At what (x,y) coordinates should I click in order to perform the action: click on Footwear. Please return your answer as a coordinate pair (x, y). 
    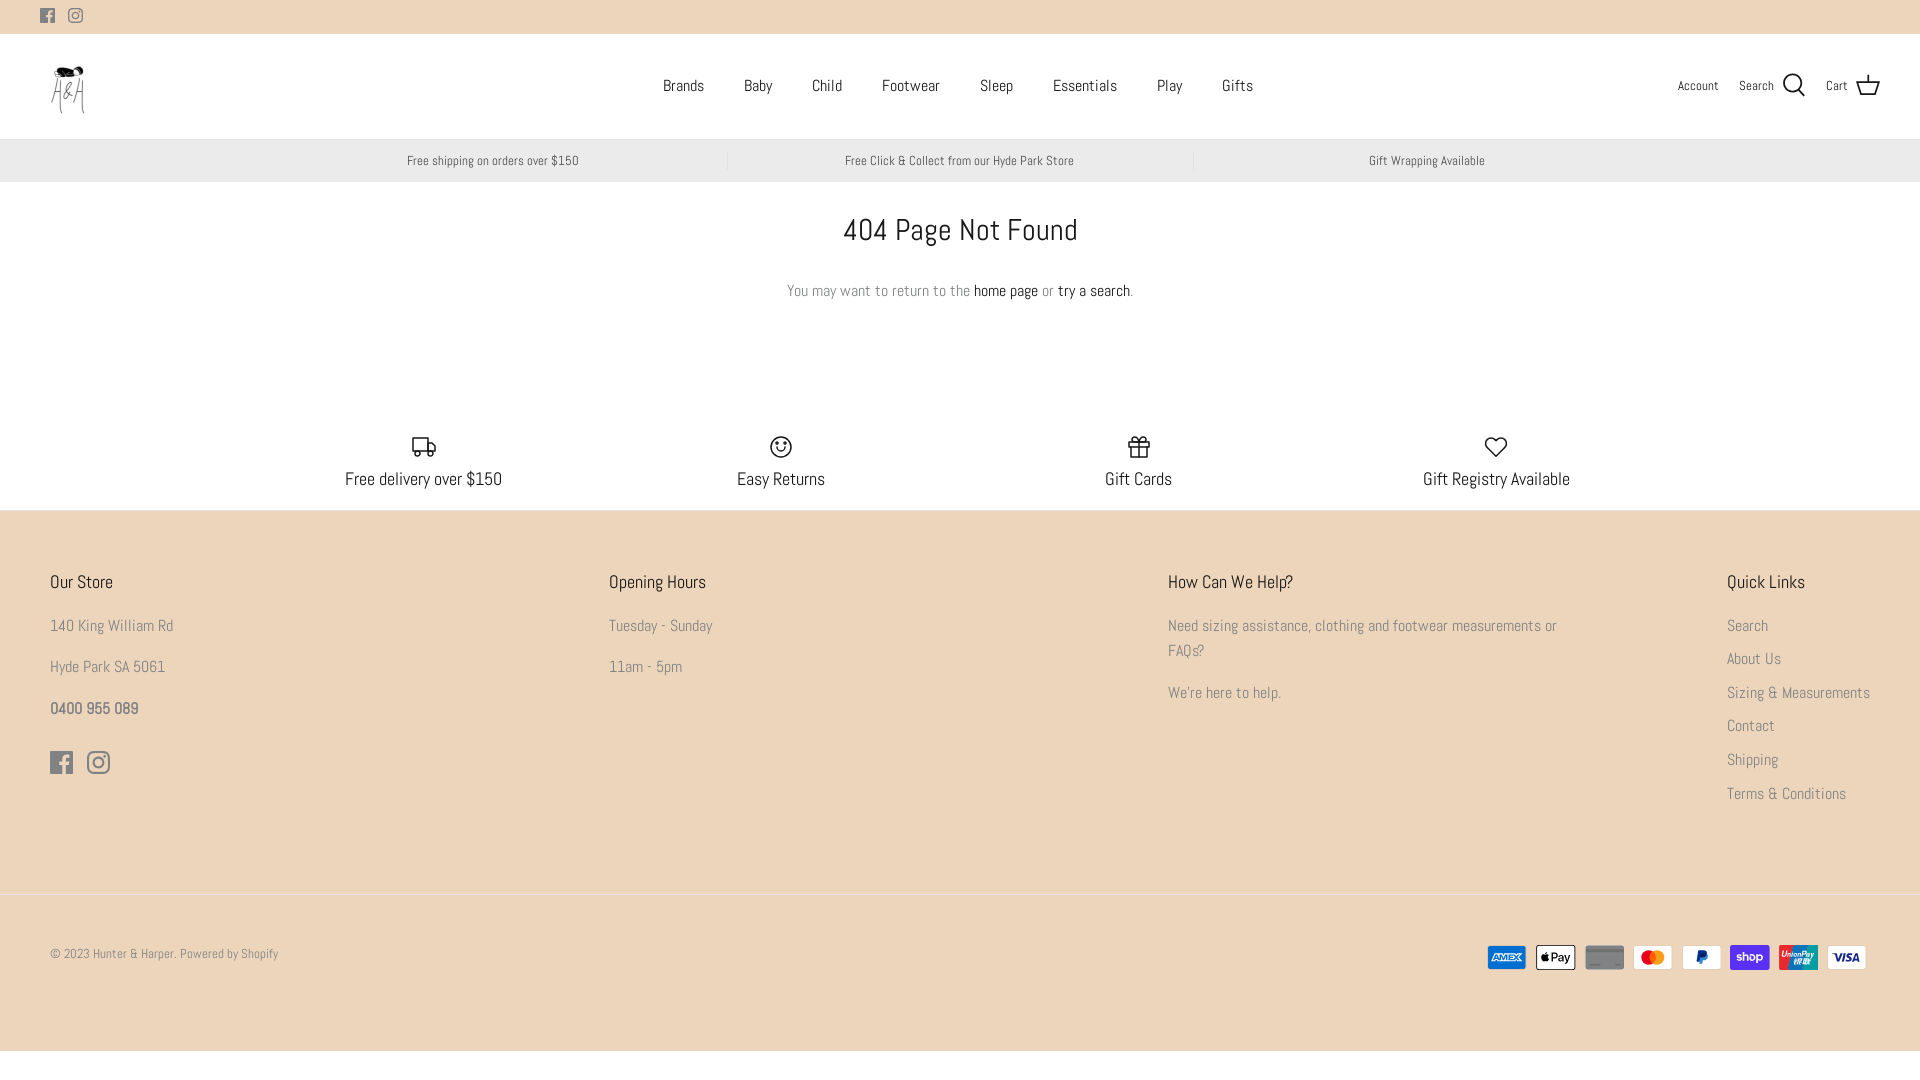
    Looking at the image, I should click on (911, 86).